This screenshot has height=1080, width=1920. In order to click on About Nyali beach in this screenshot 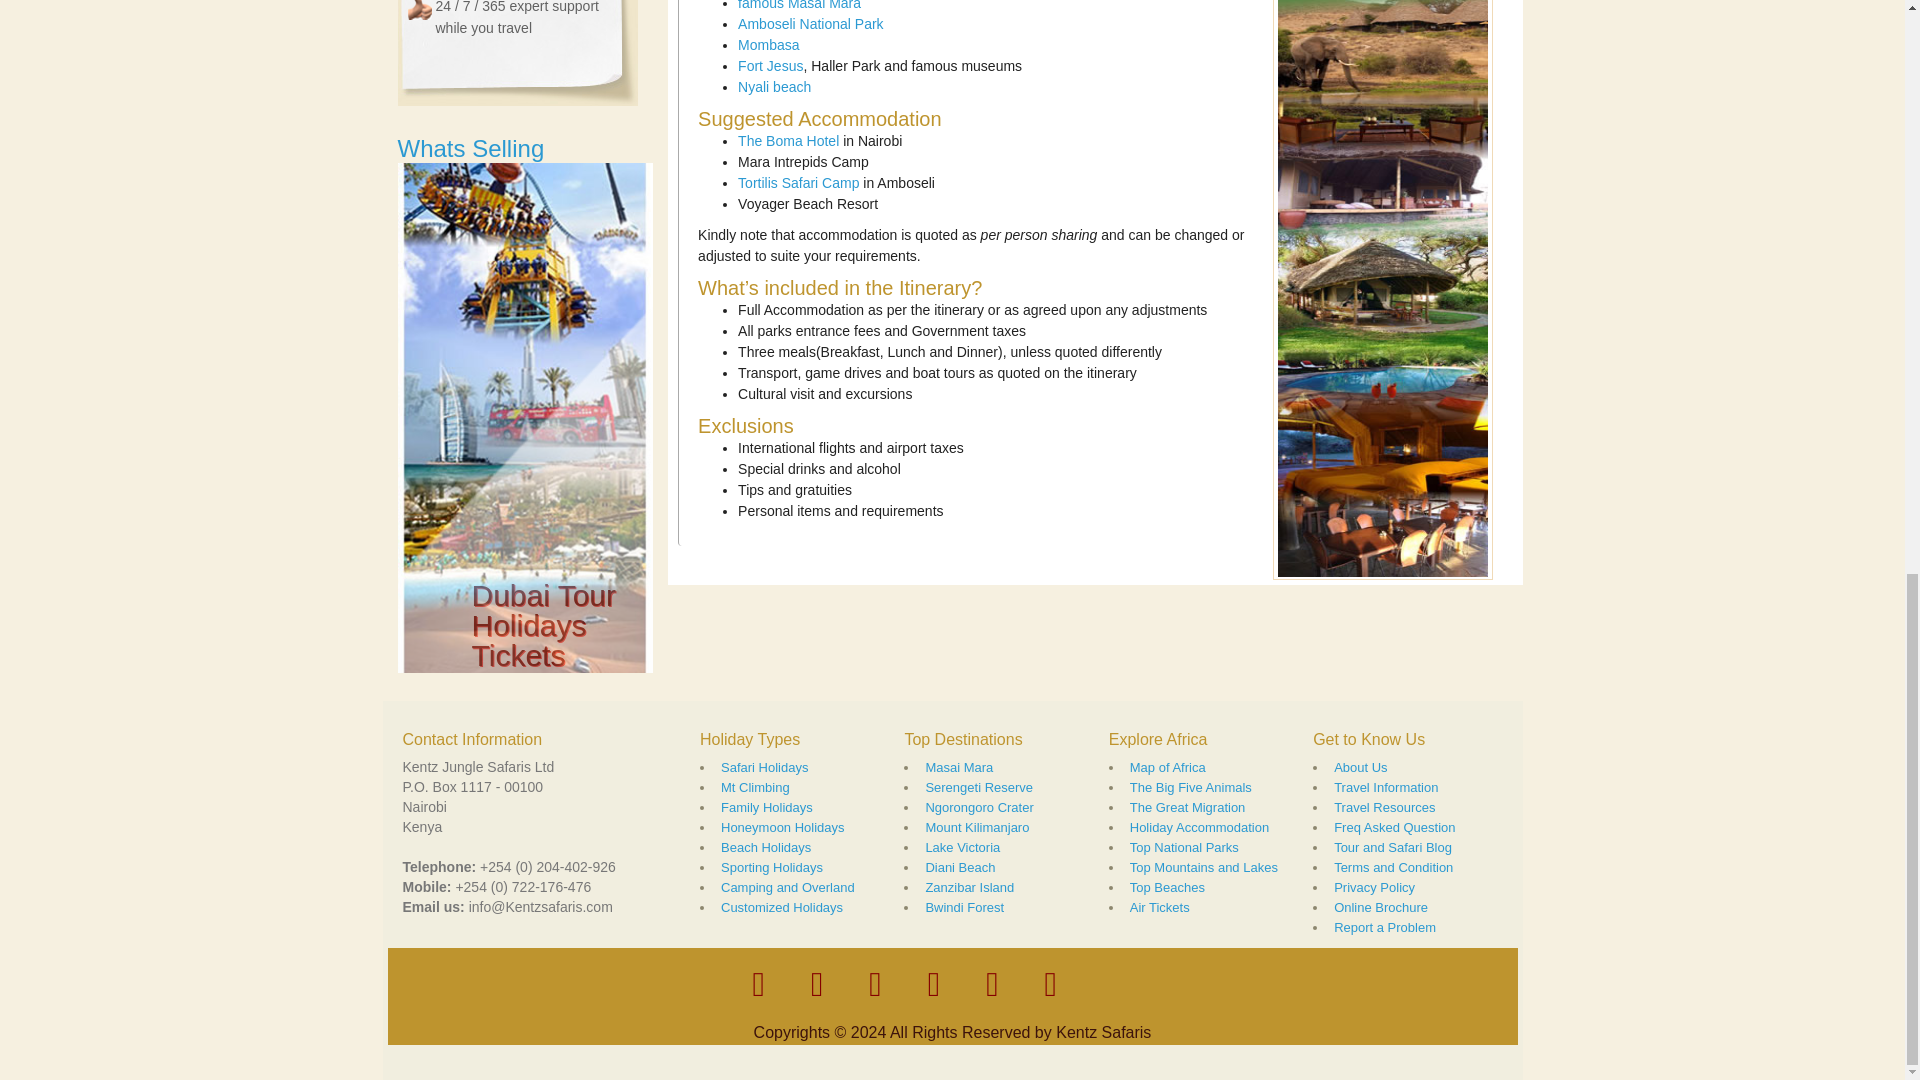, I will do `click(774, 86)`.